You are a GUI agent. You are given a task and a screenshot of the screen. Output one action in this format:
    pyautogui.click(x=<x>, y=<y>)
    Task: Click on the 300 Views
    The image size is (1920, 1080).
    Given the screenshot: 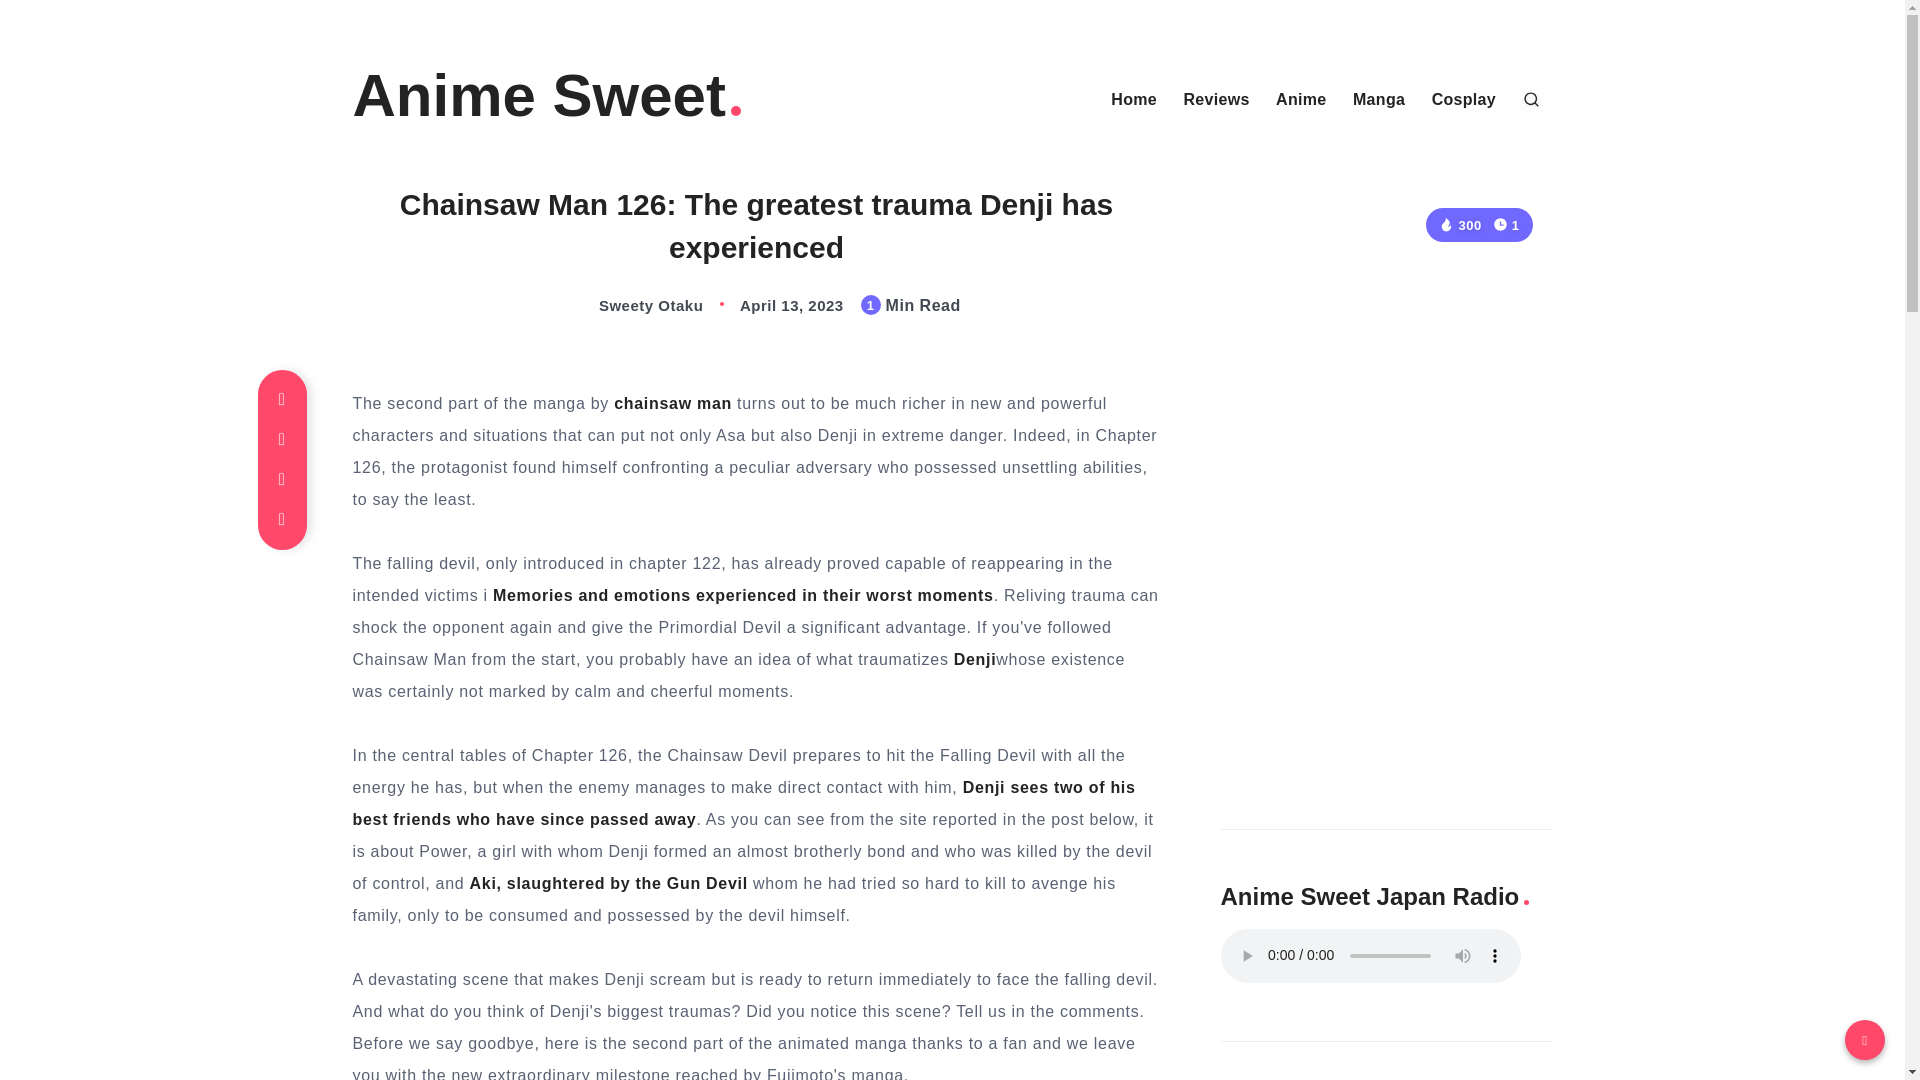 What is the action you would take?
    pyautogui.click(x=1459, y=226)
    